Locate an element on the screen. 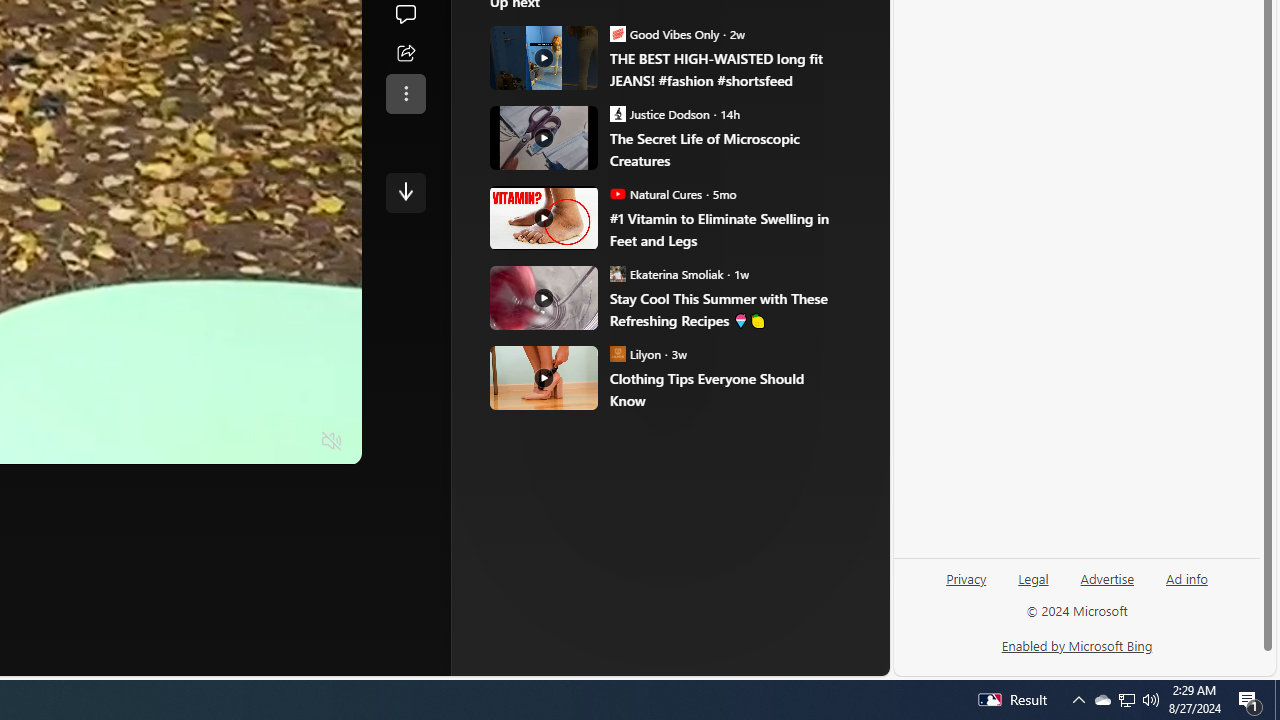  Unmute is located at coordinates (332, 442).